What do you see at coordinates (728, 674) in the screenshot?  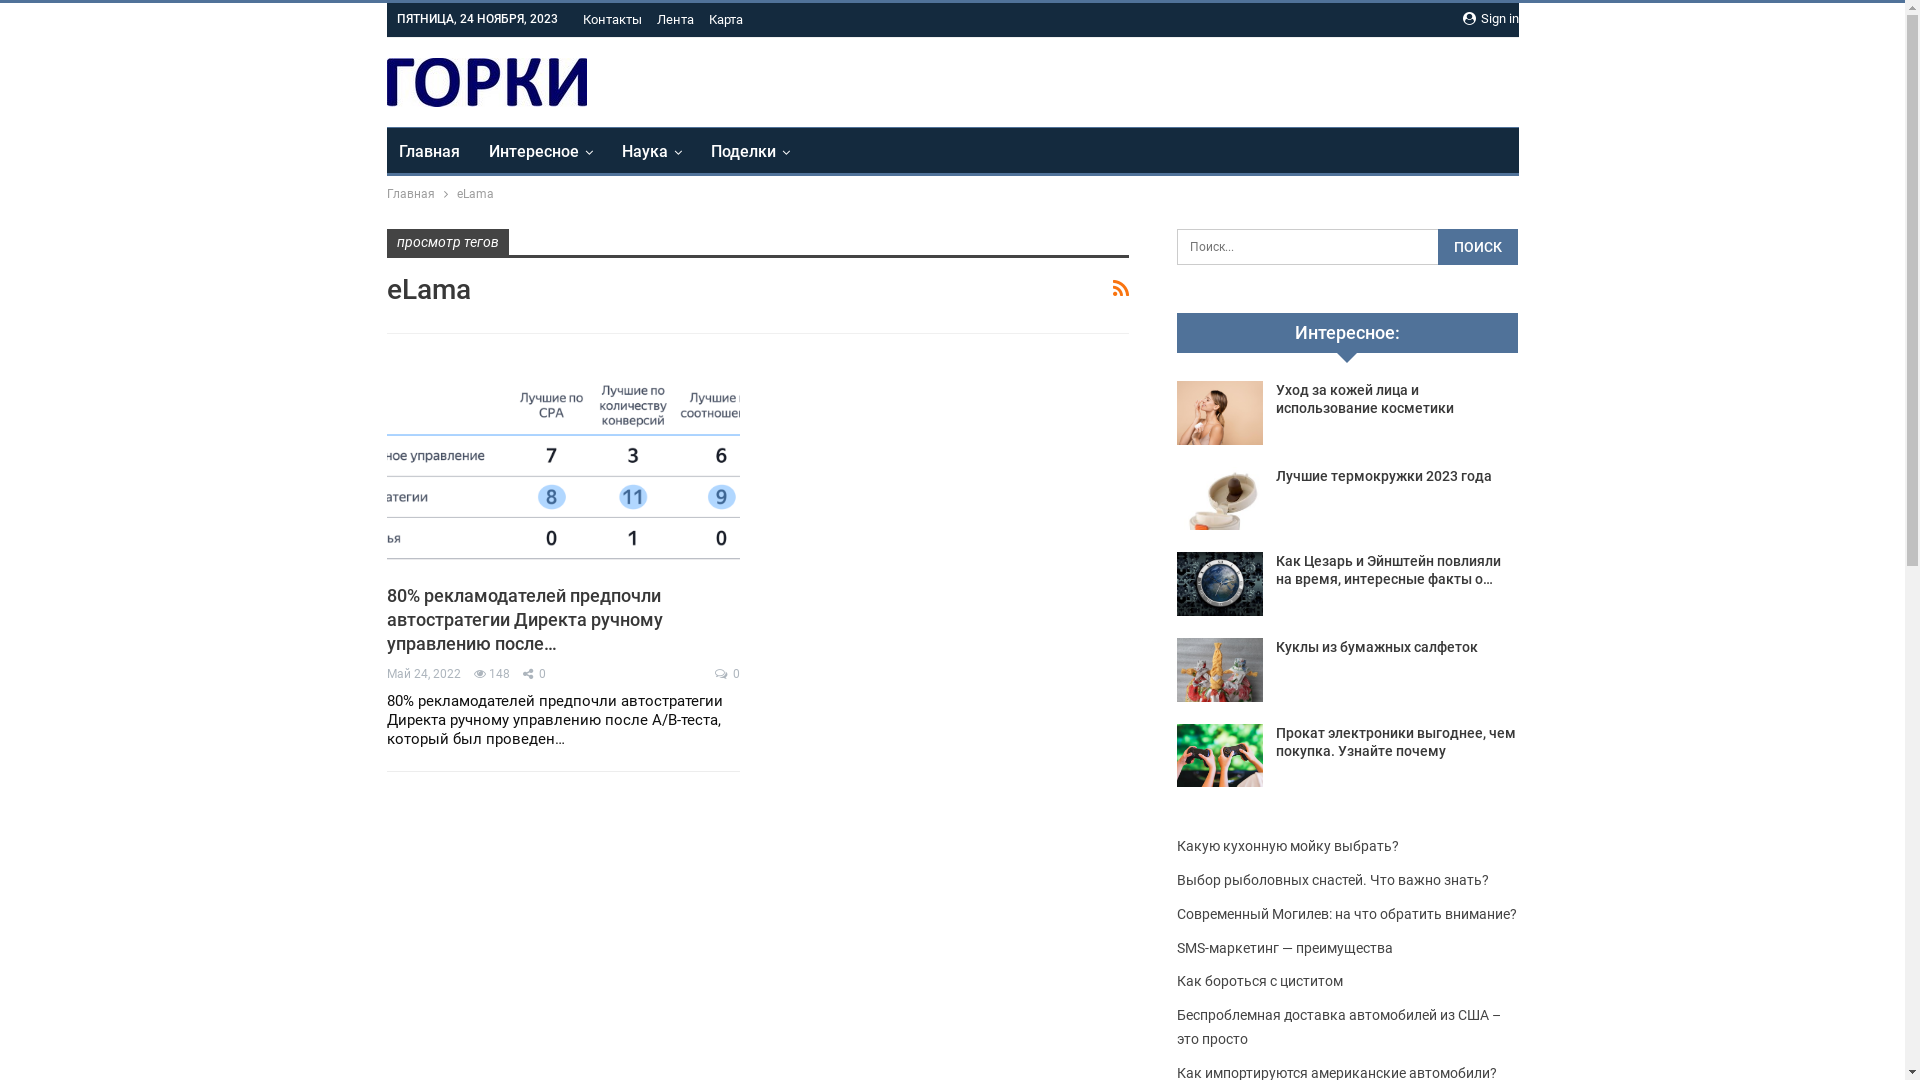 I see `0` at bounding box center [728, 674].